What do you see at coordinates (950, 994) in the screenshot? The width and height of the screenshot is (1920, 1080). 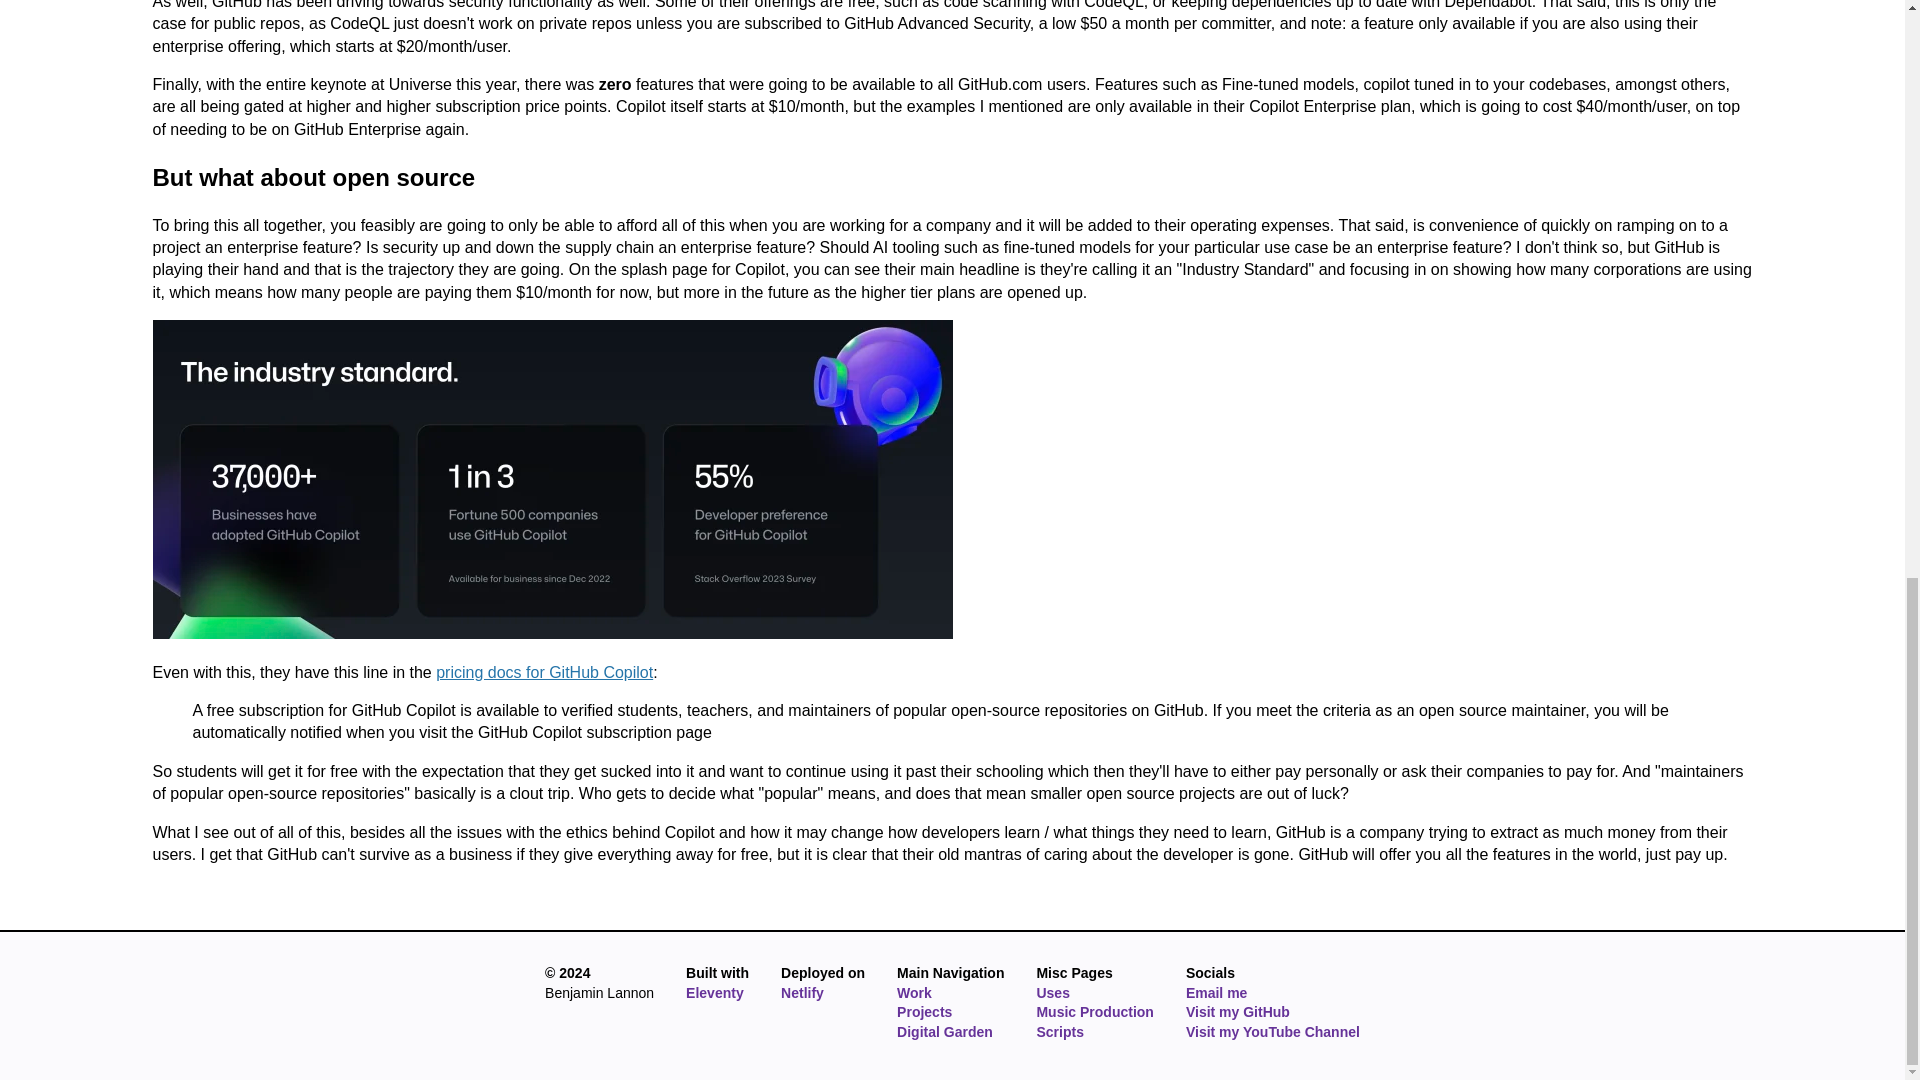 I see `Work` at bounding box center [950, 994].